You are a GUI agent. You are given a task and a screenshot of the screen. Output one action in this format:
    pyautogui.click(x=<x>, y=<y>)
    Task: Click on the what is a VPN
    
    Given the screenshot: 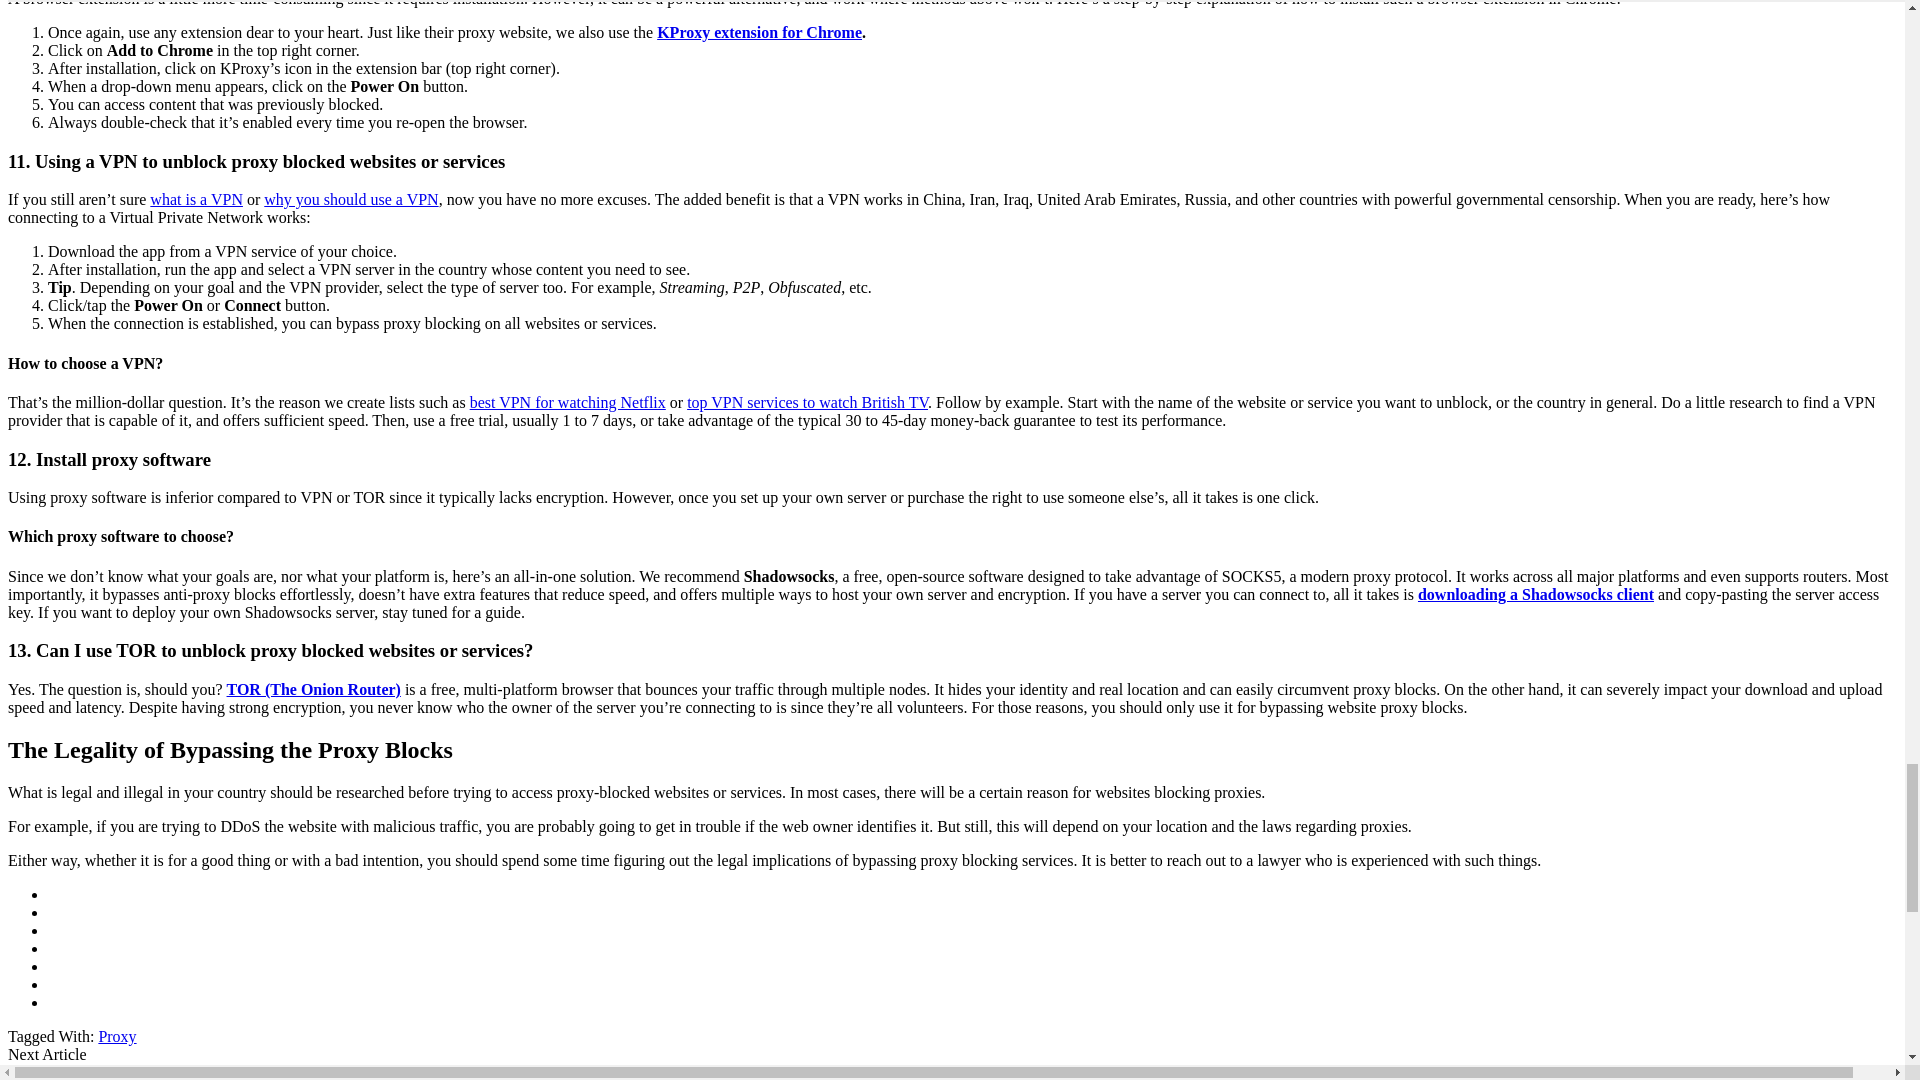 What is the action you would take?
    pyautogui.click(x=196, y=200)
    